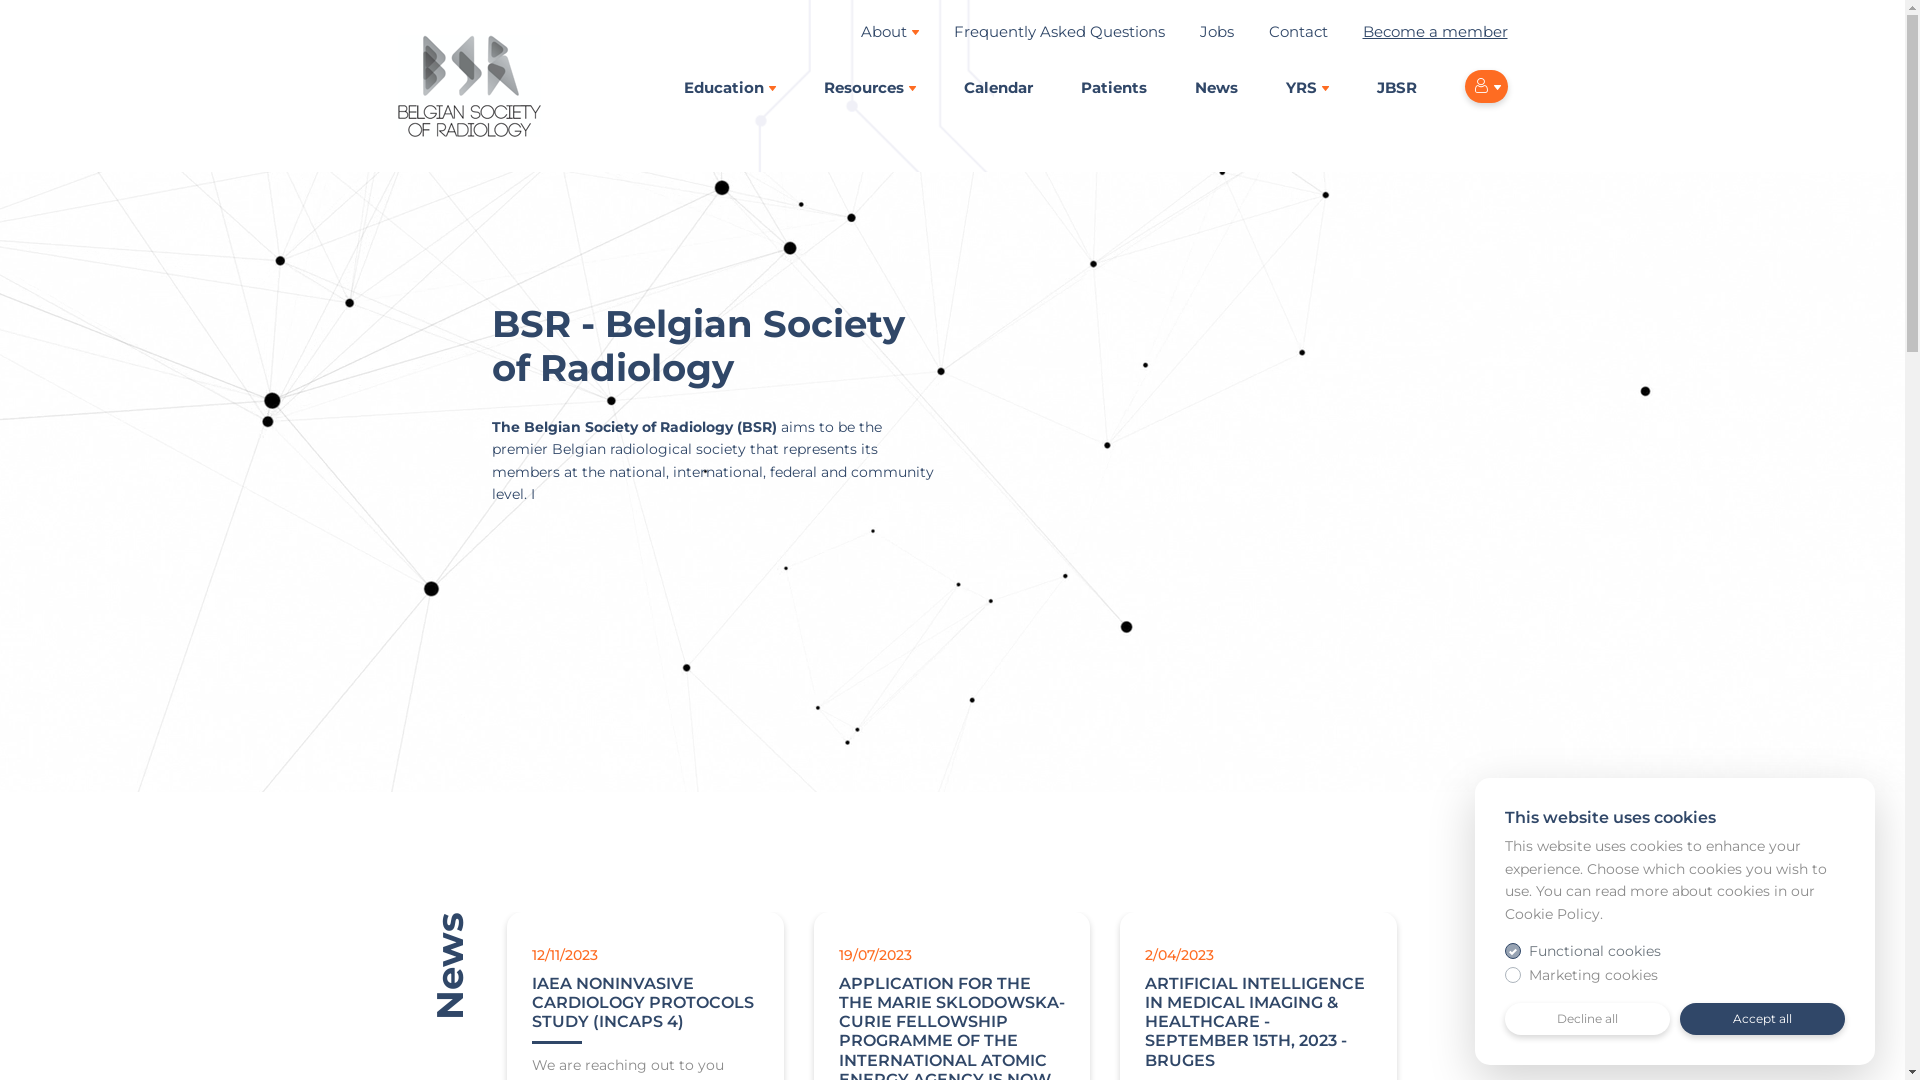 The height and width of the screenshot is (1080, 1920). Describe the element at coordinates (998, 88) in the screenshot. I see `Calendar` at that location.